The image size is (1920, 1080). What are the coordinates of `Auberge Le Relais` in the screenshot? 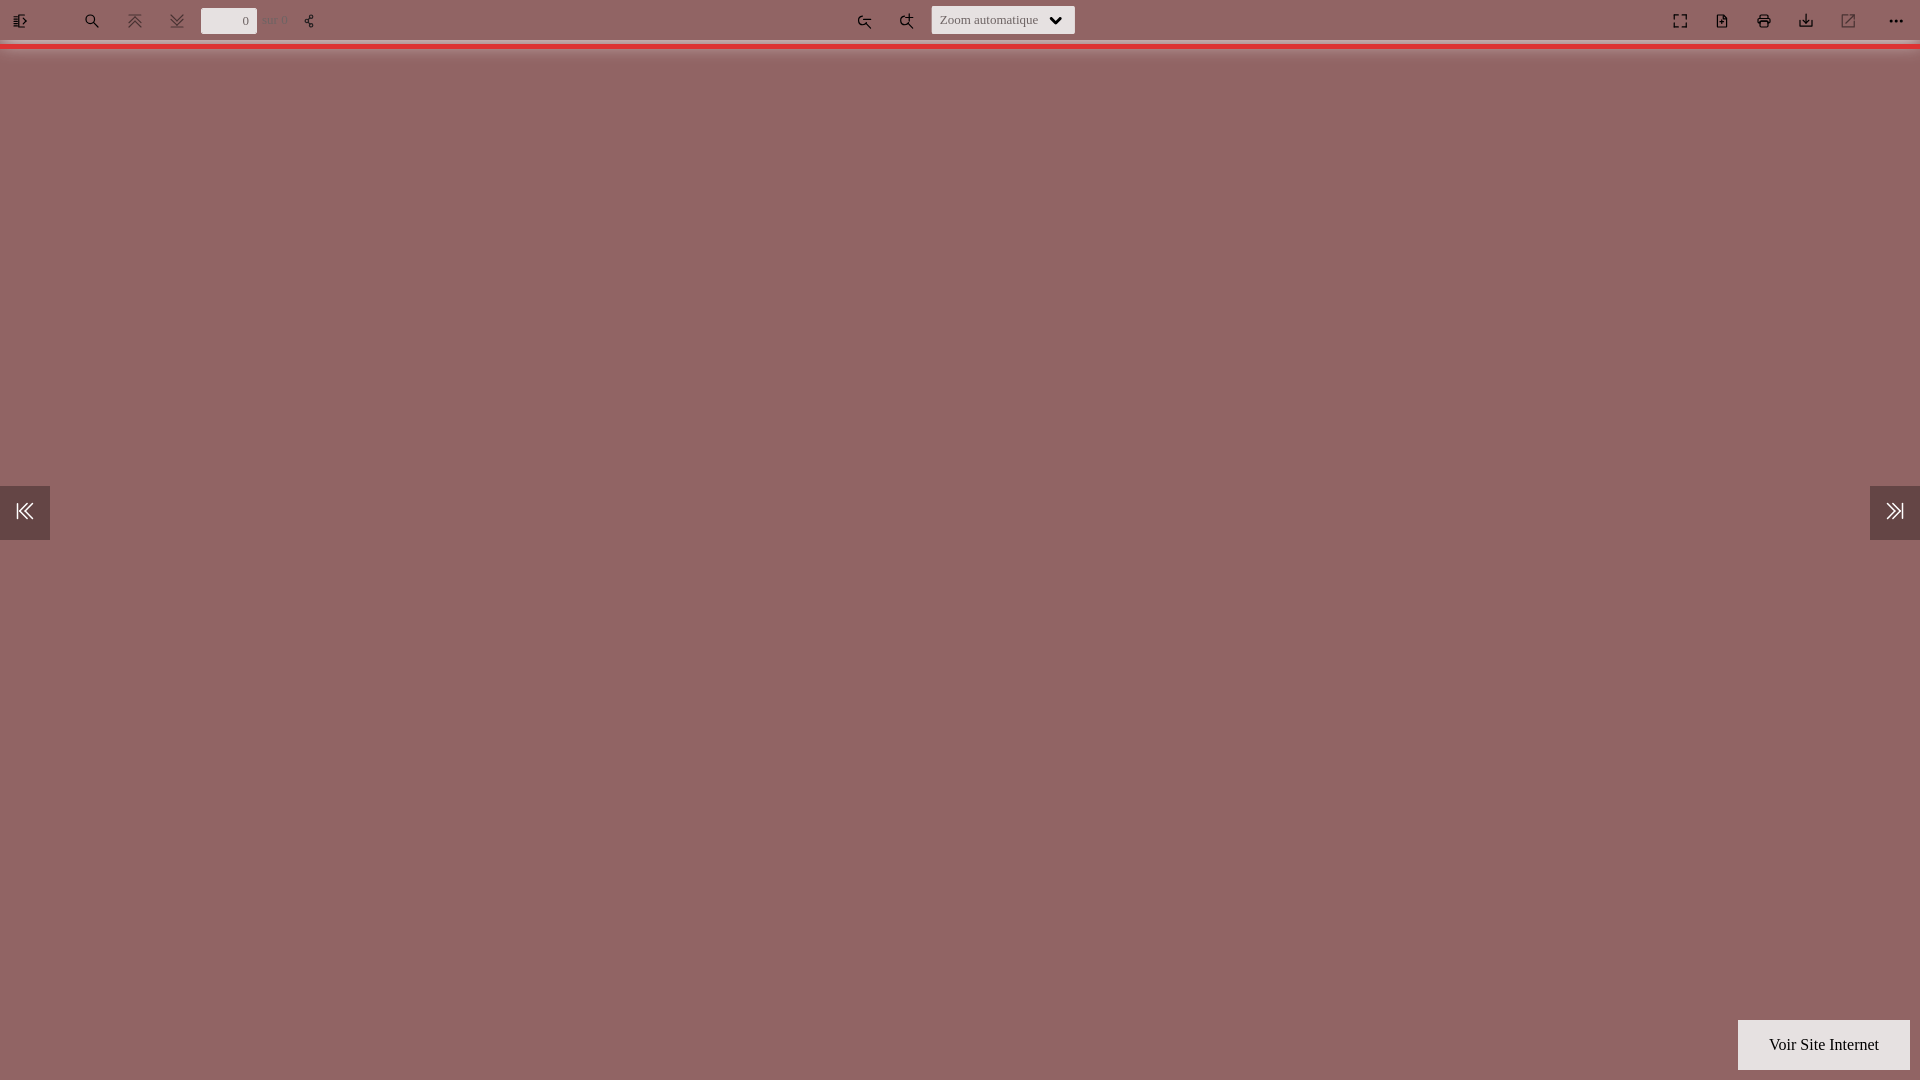 It's located at (1636, 16).